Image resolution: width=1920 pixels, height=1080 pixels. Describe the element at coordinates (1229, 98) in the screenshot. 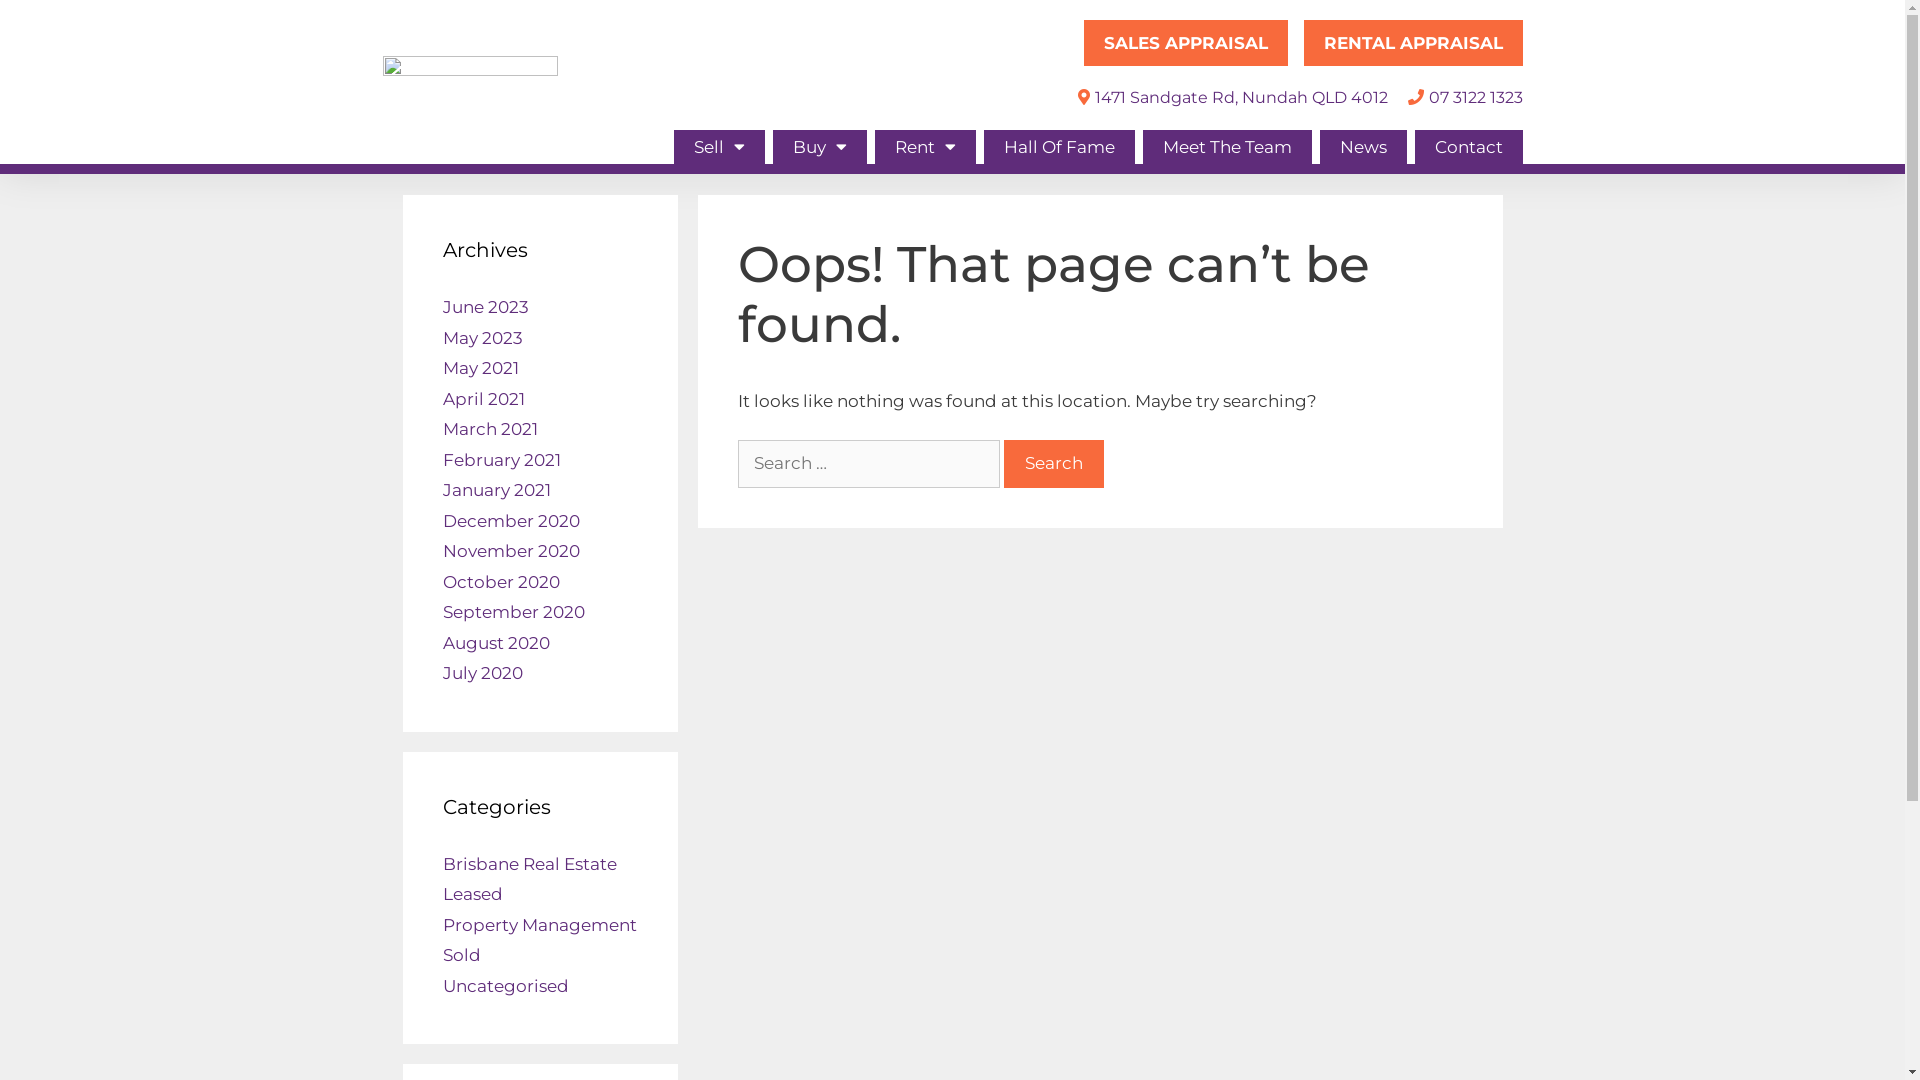

I see `1471 Sandgate Rd, Nundah QLD 4012` at that location.